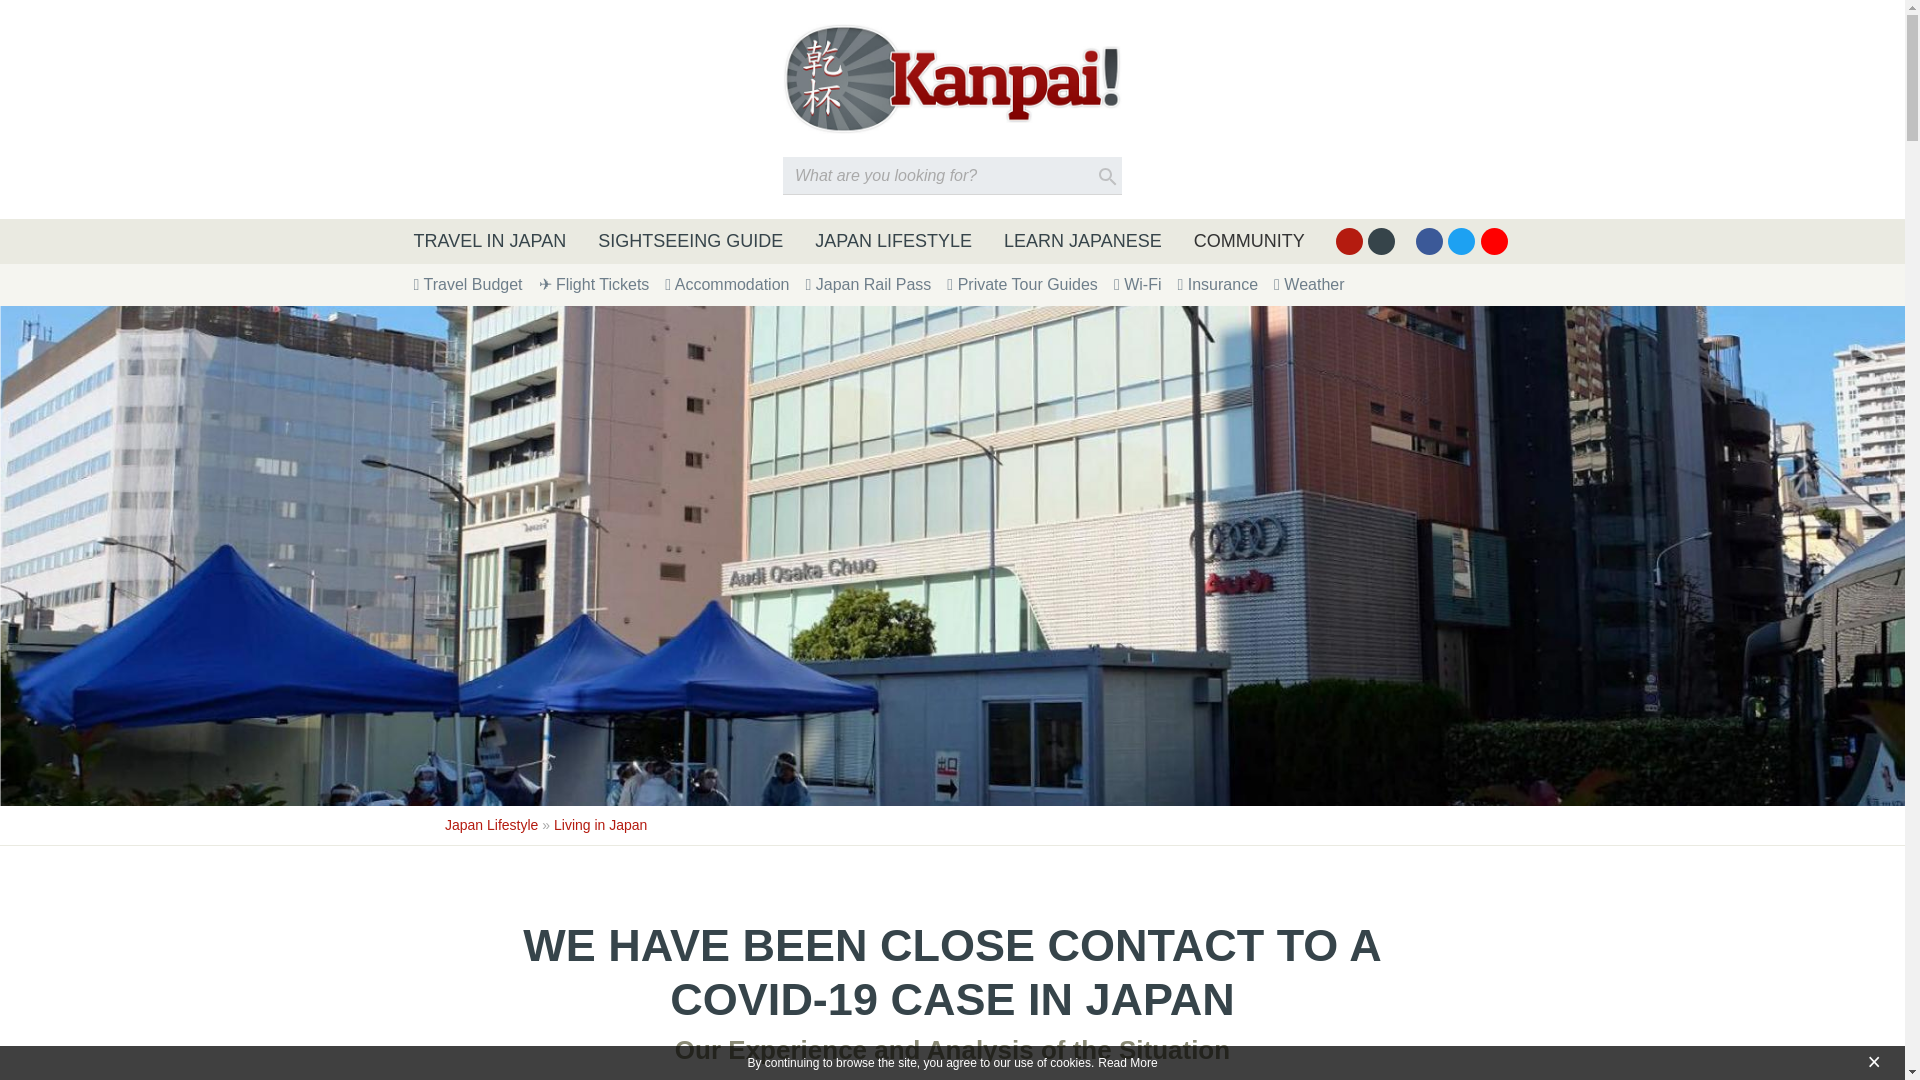 The width and height of the screenshot is (1920, 1080). I want to click on SIGHTSEEING GUIDE, so click(690, 241).